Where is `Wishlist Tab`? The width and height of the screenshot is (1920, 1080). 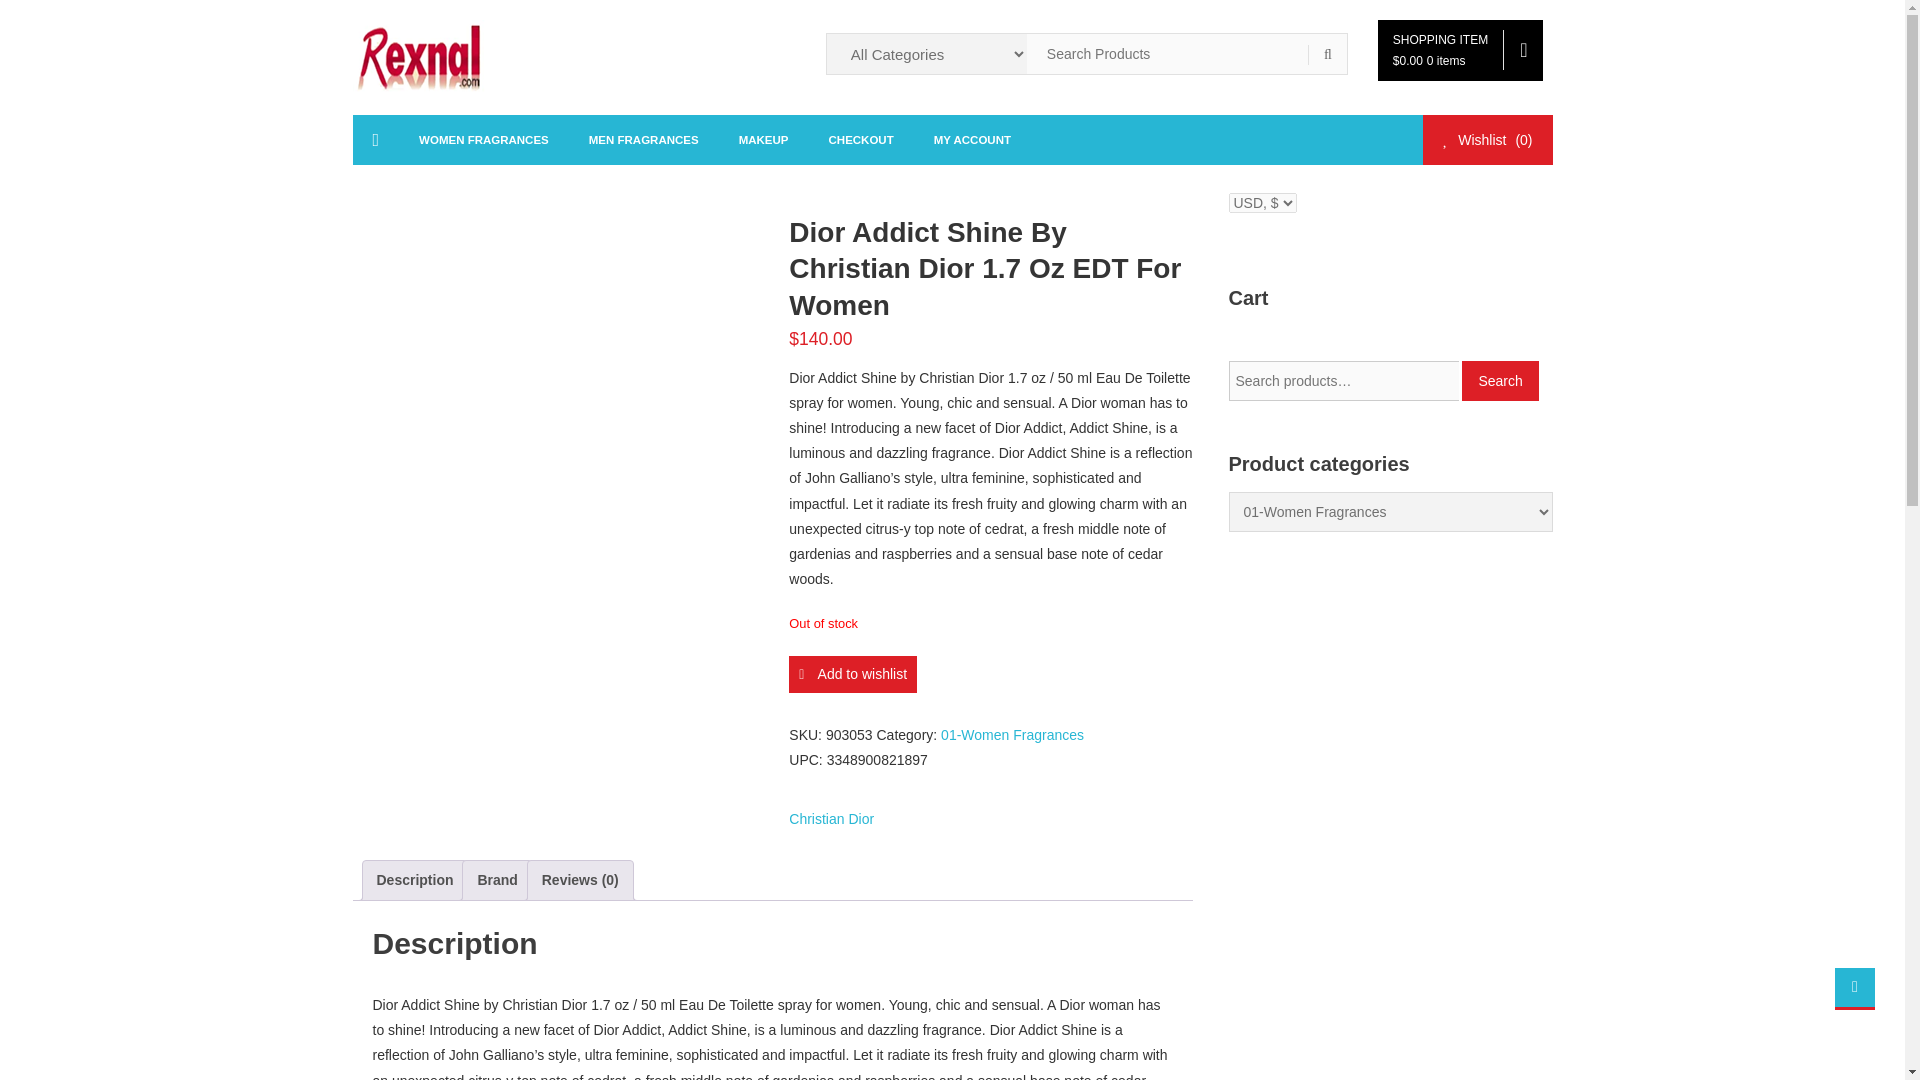 Wishlist Tab is located at coordinates (1486, 140).